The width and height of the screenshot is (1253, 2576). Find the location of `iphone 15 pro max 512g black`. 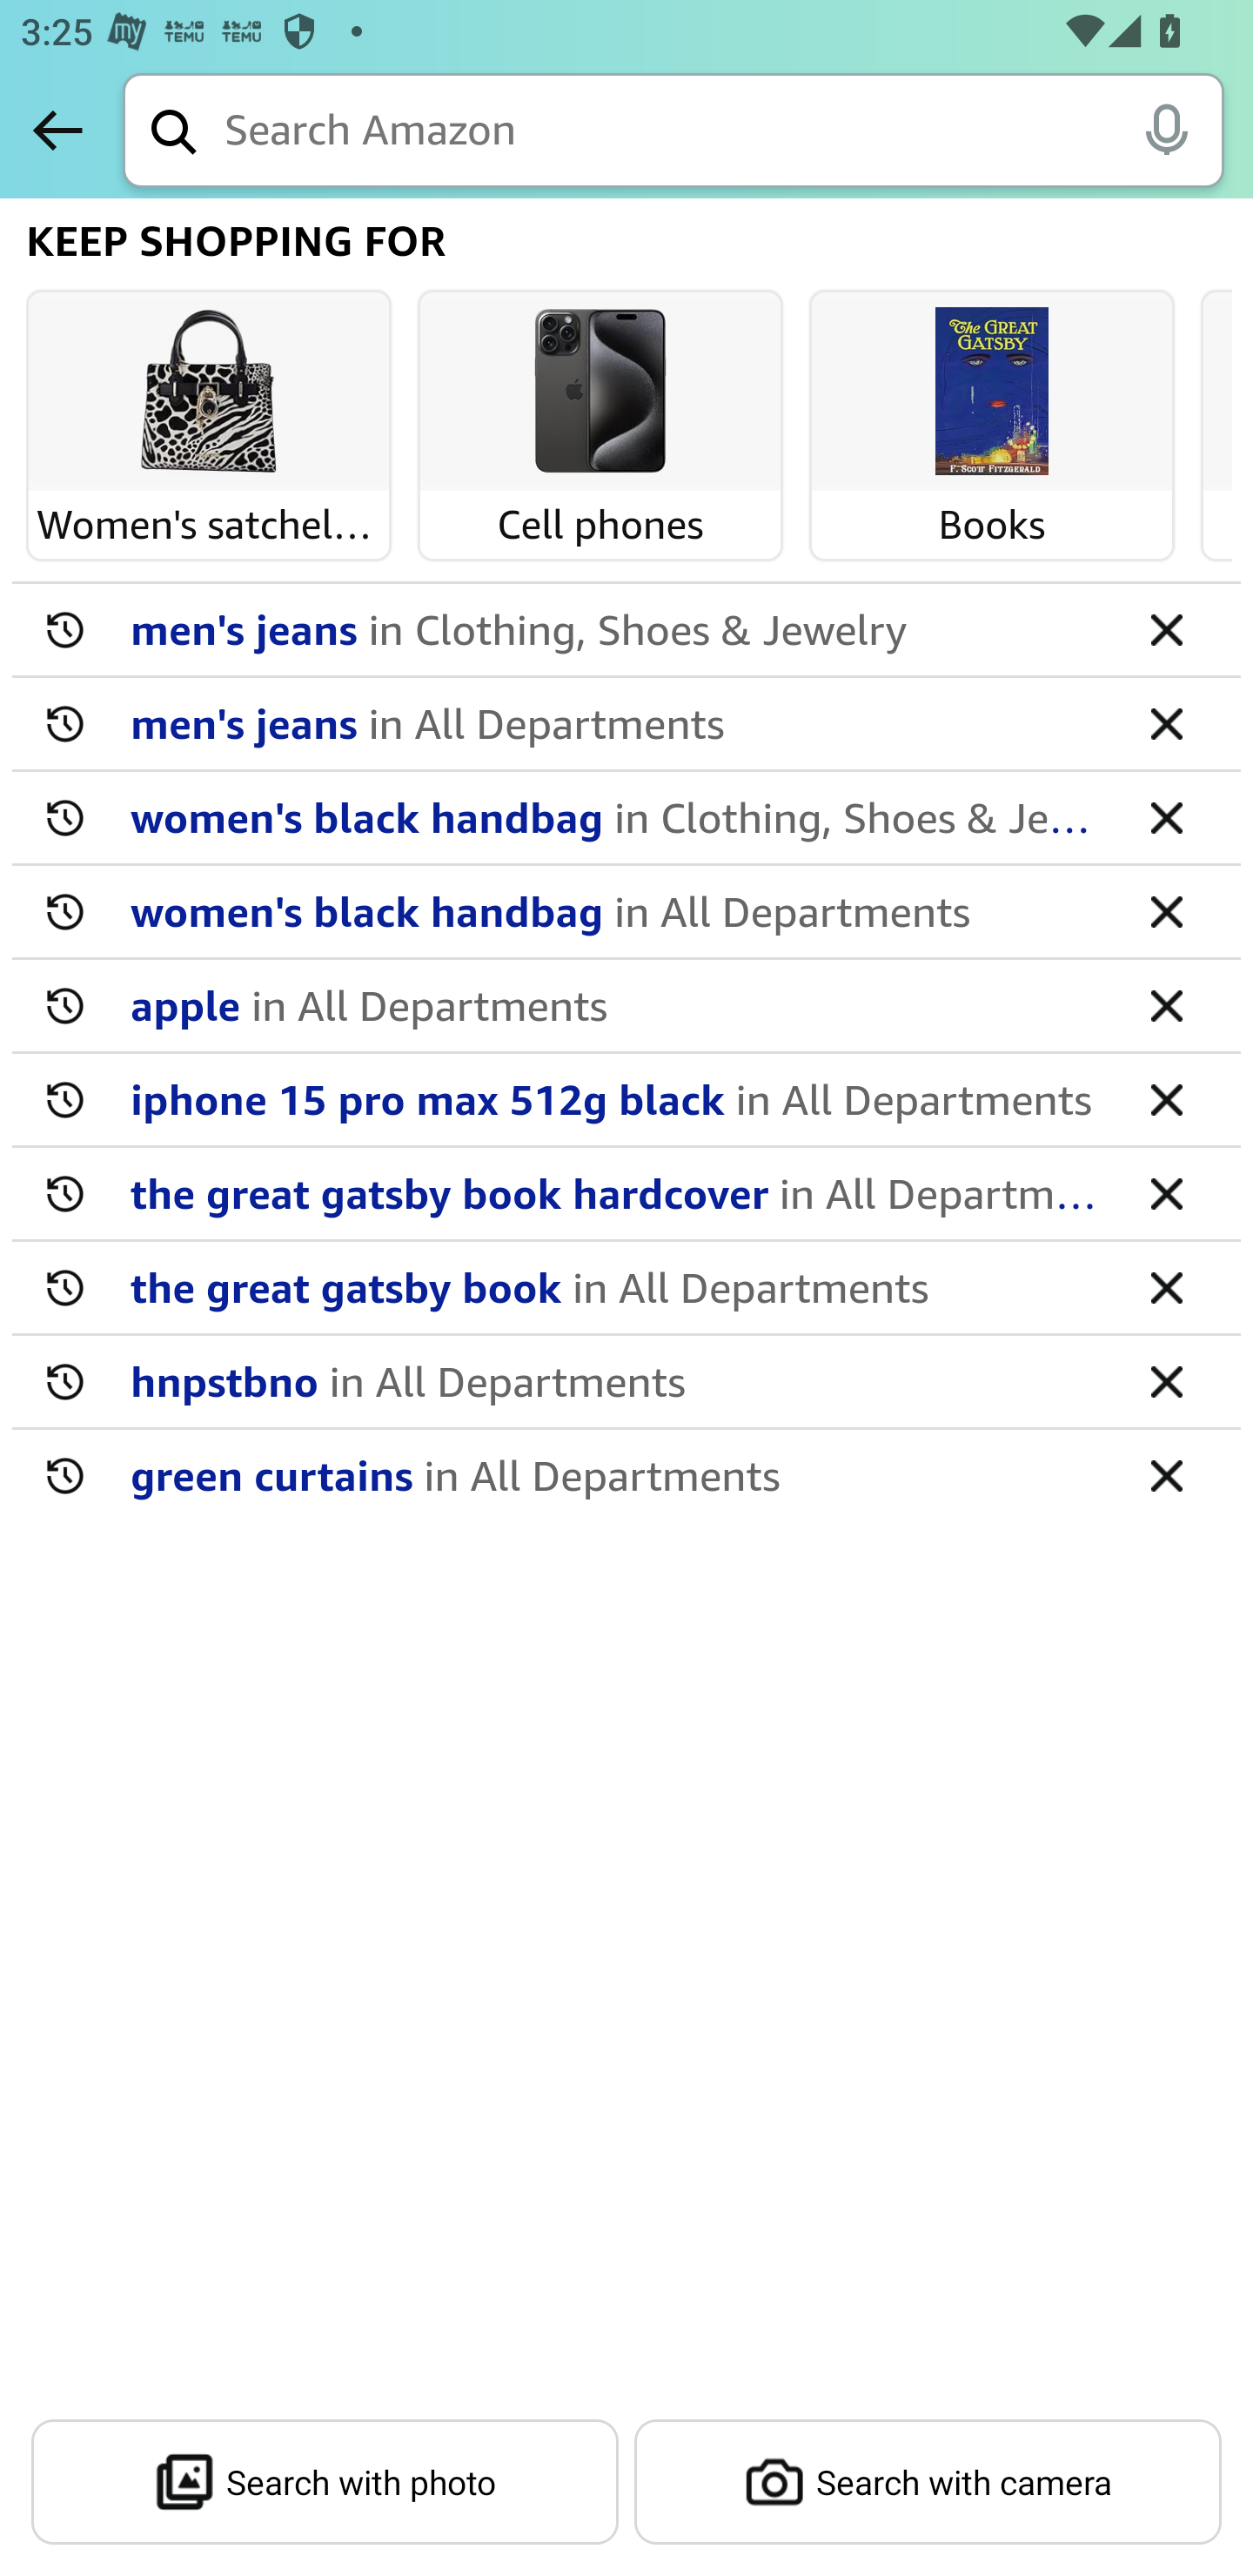

iphone 15 pro max 512g black is located at coordinates (615, 1098).